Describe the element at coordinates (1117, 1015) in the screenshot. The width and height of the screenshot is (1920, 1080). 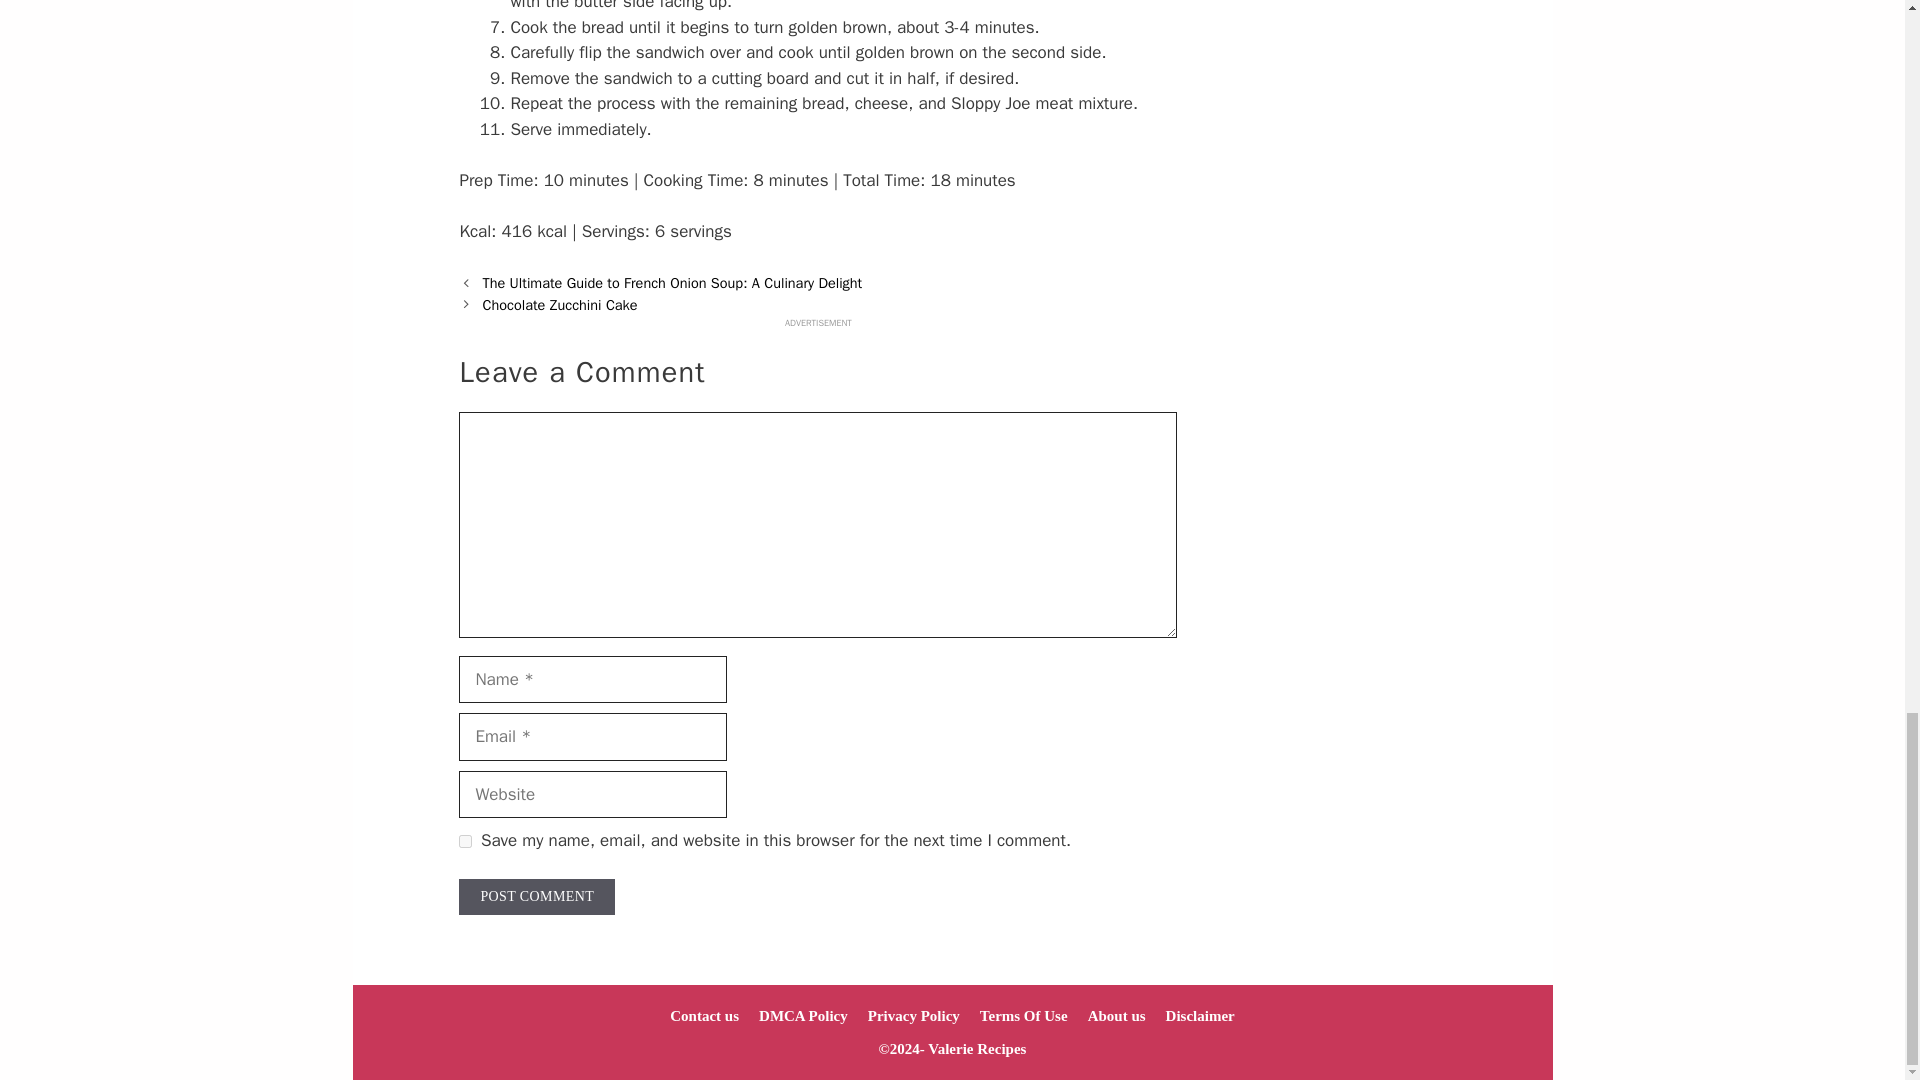
I see `About us` at that location.